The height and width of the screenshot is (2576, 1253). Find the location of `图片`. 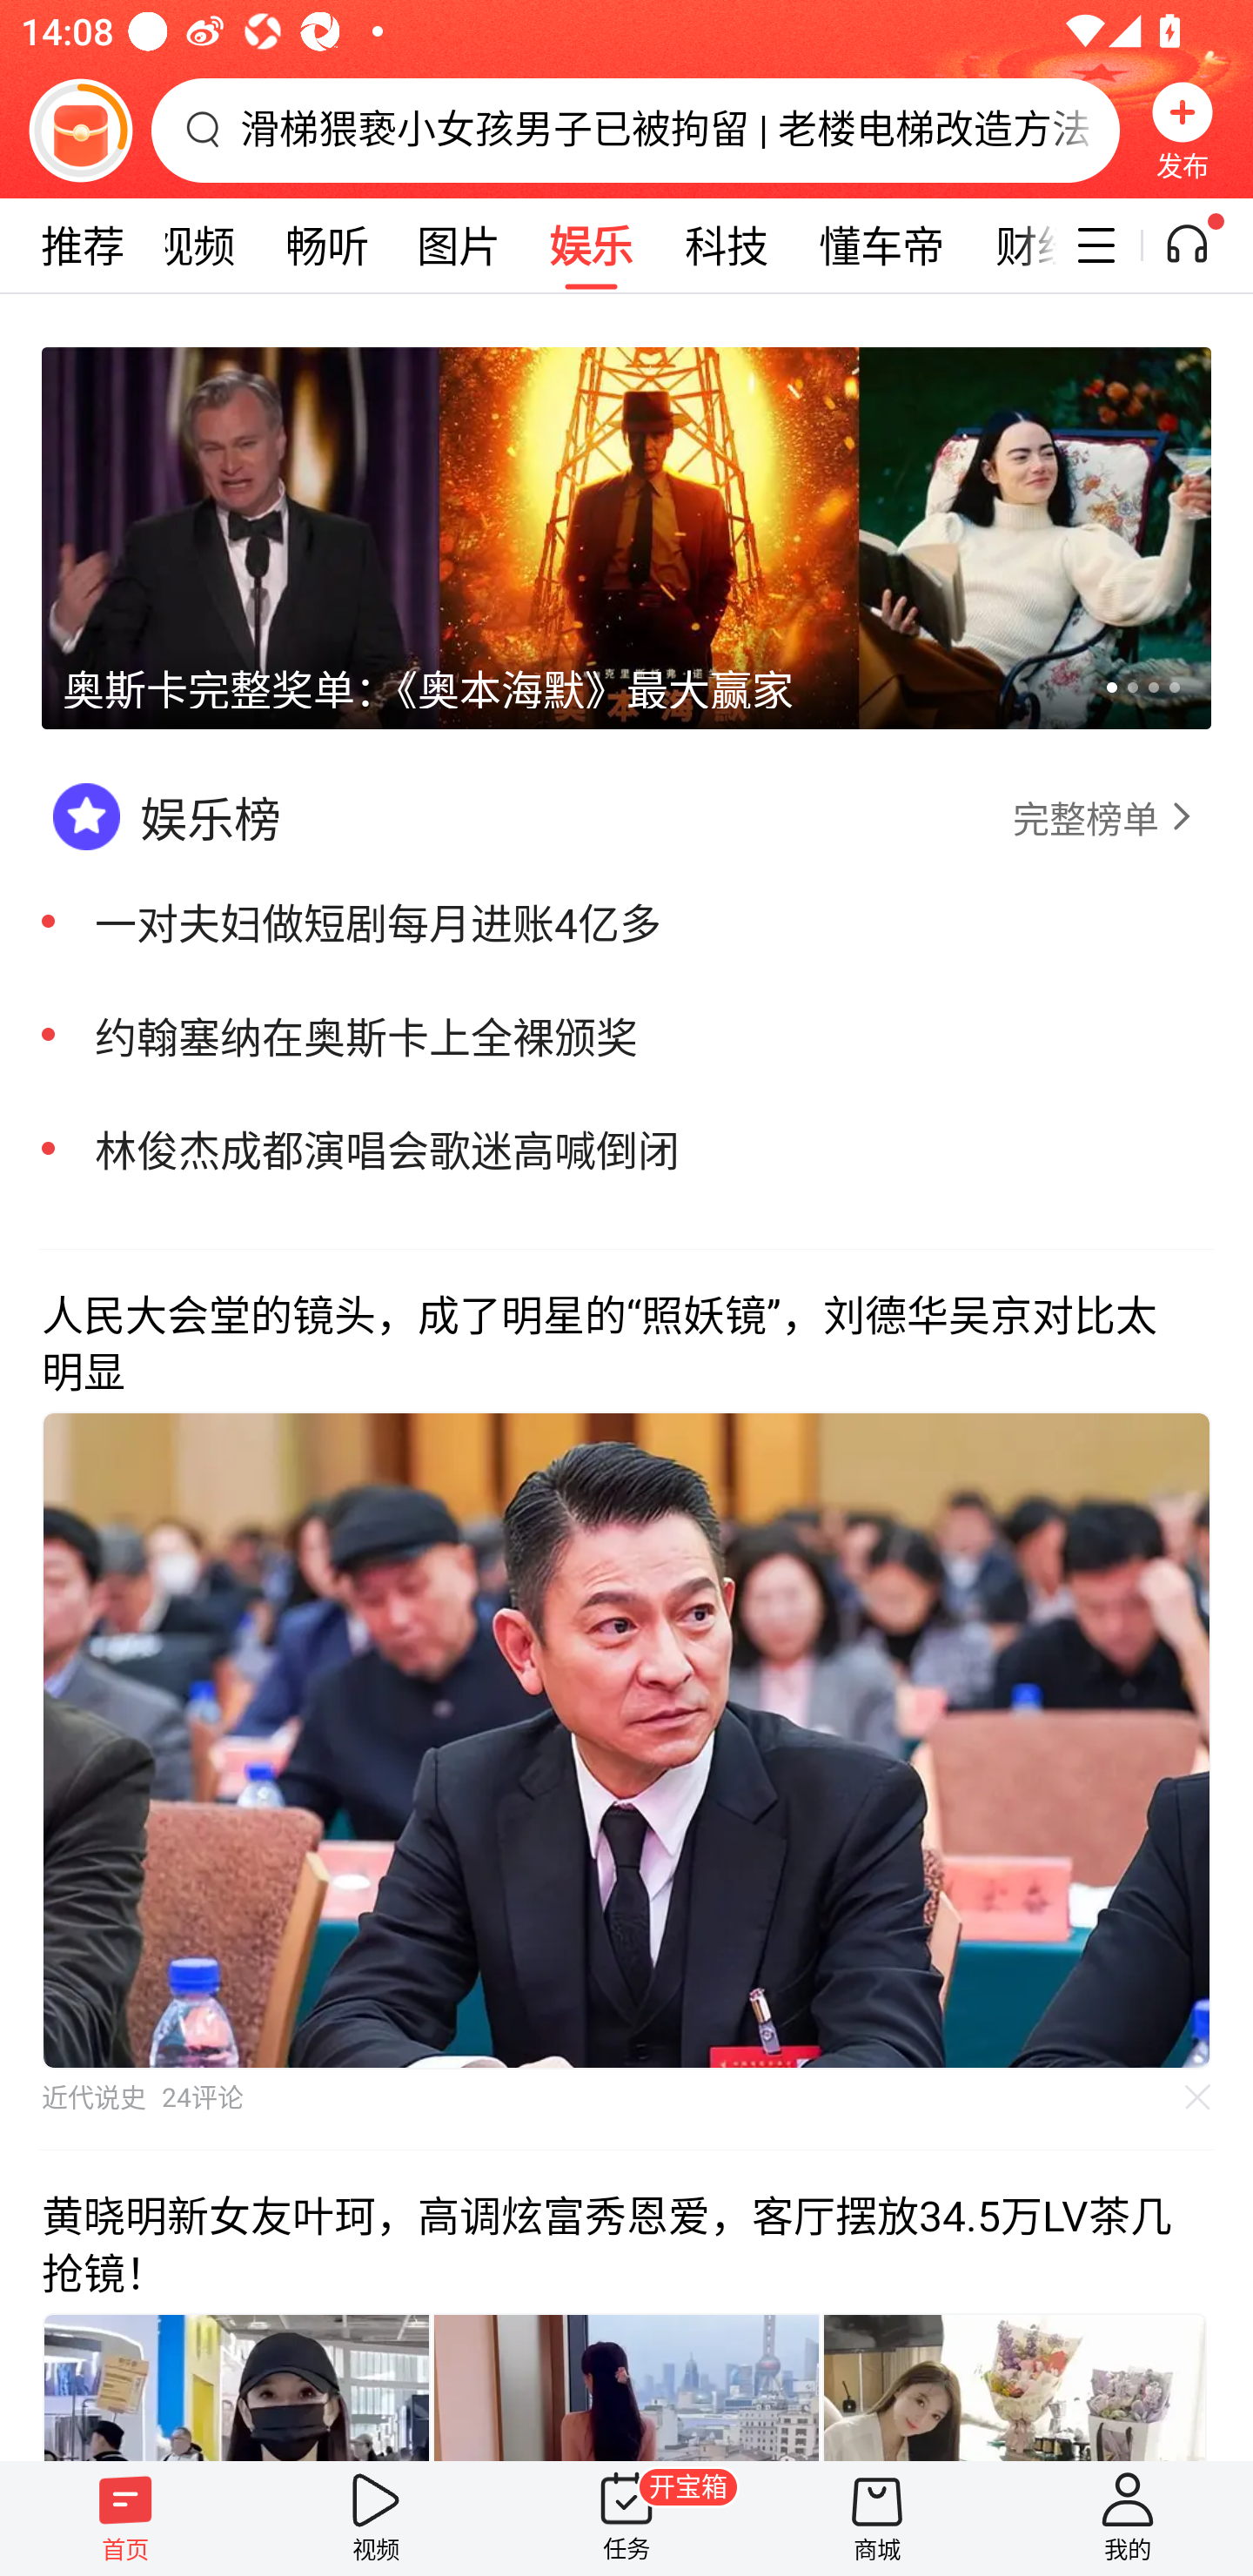

图片 is located at coordinates (459, 245).